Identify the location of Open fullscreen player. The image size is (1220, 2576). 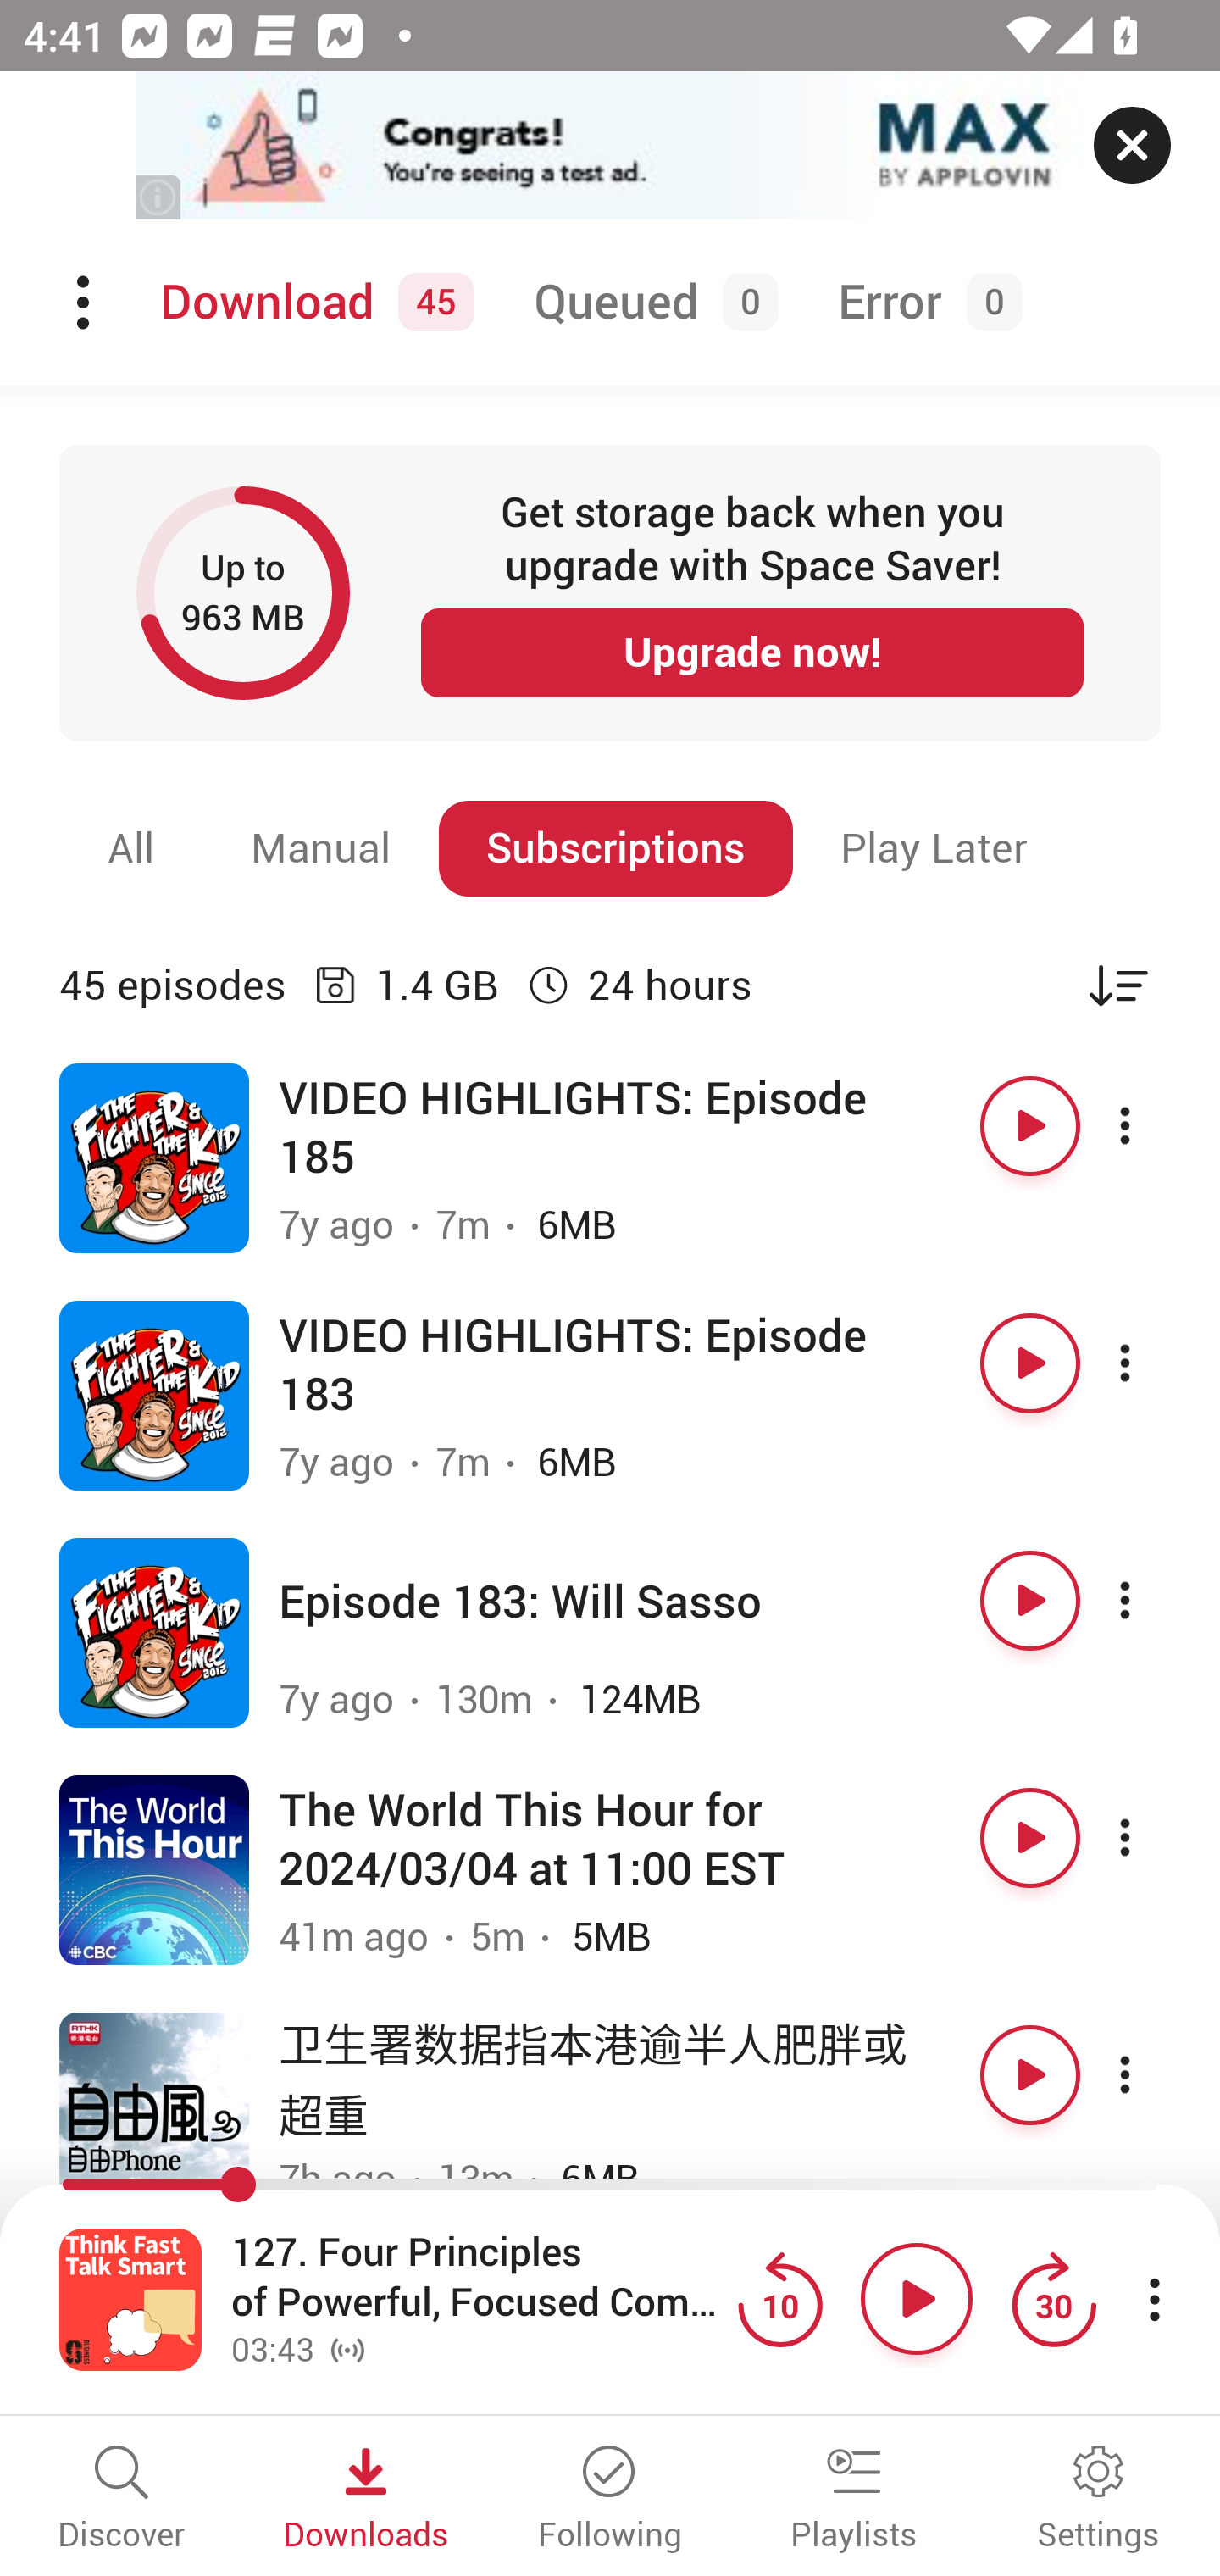
(130, 2298).